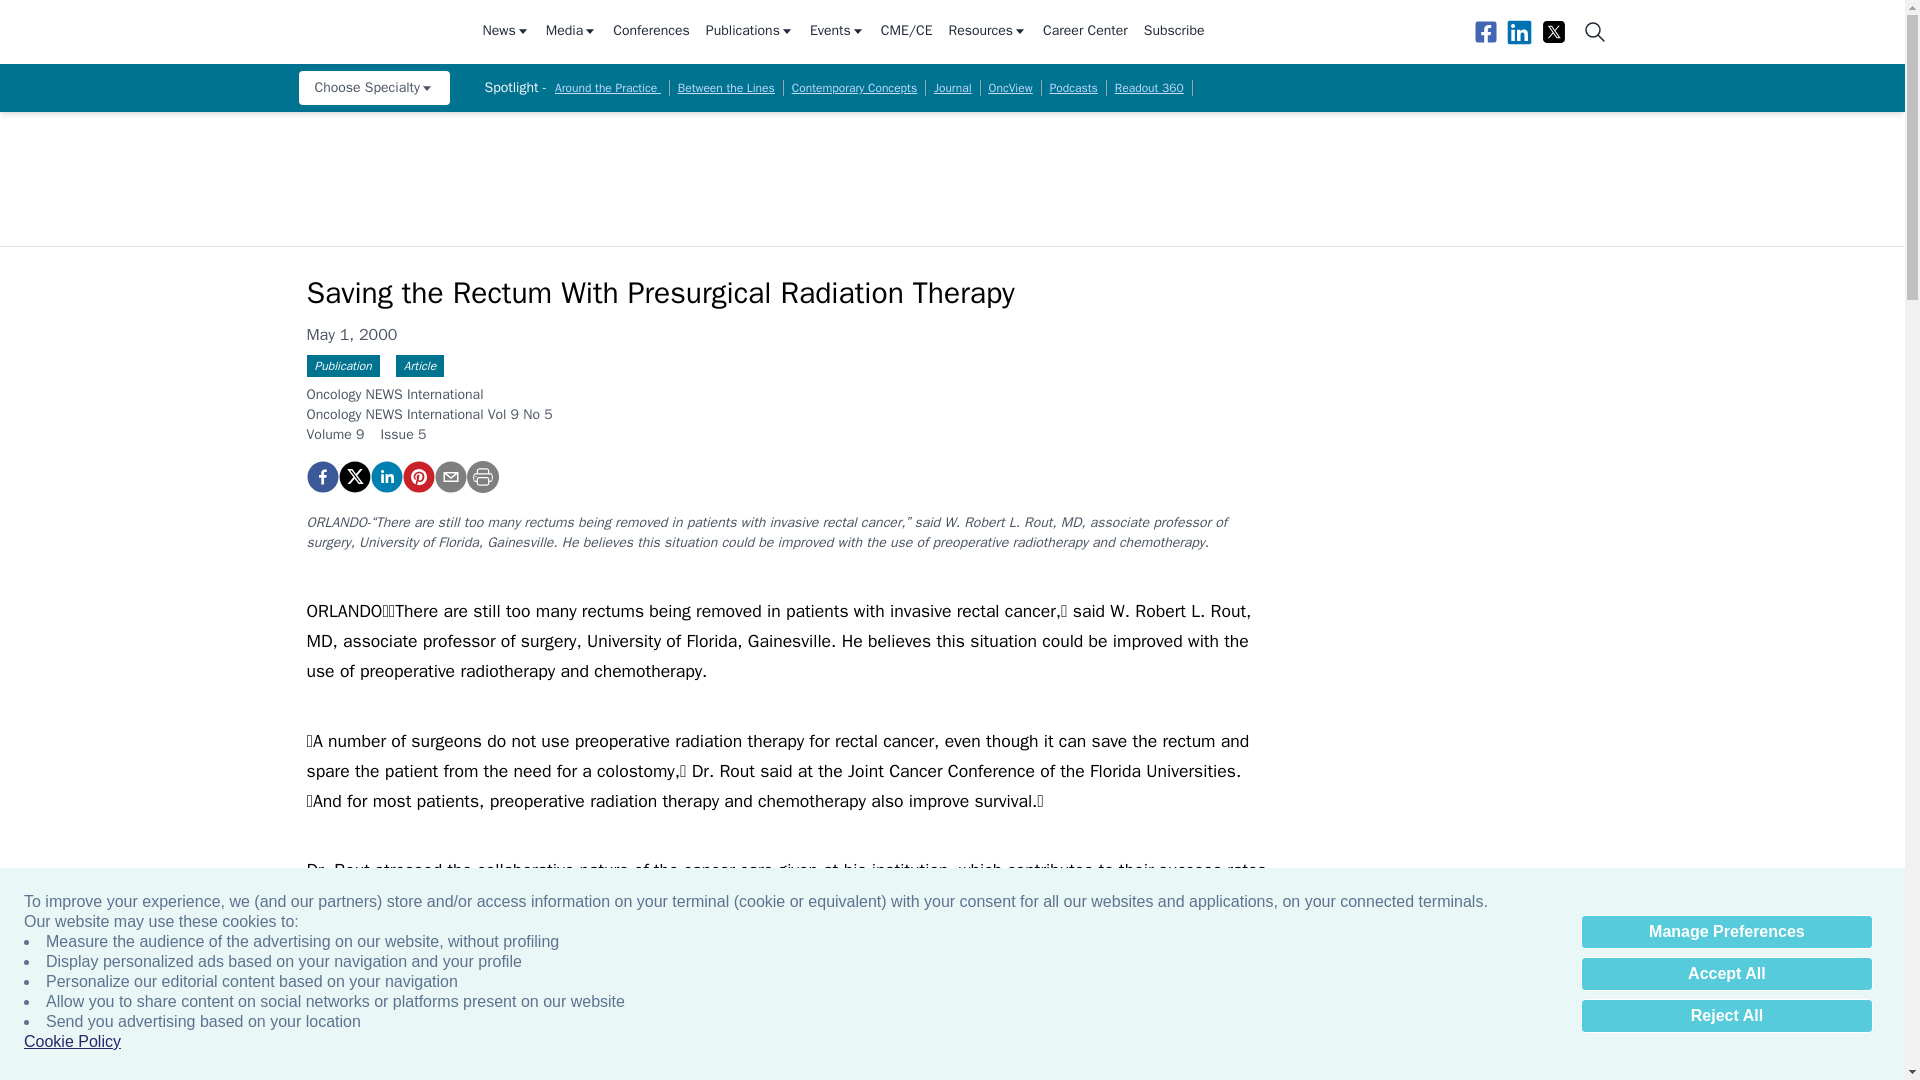 The height and width of the screenshot is (1080, 1920). What do you see at coordinates (988, 32) in the screenshot?
I see `Resources` at bounding box center [988, 32].